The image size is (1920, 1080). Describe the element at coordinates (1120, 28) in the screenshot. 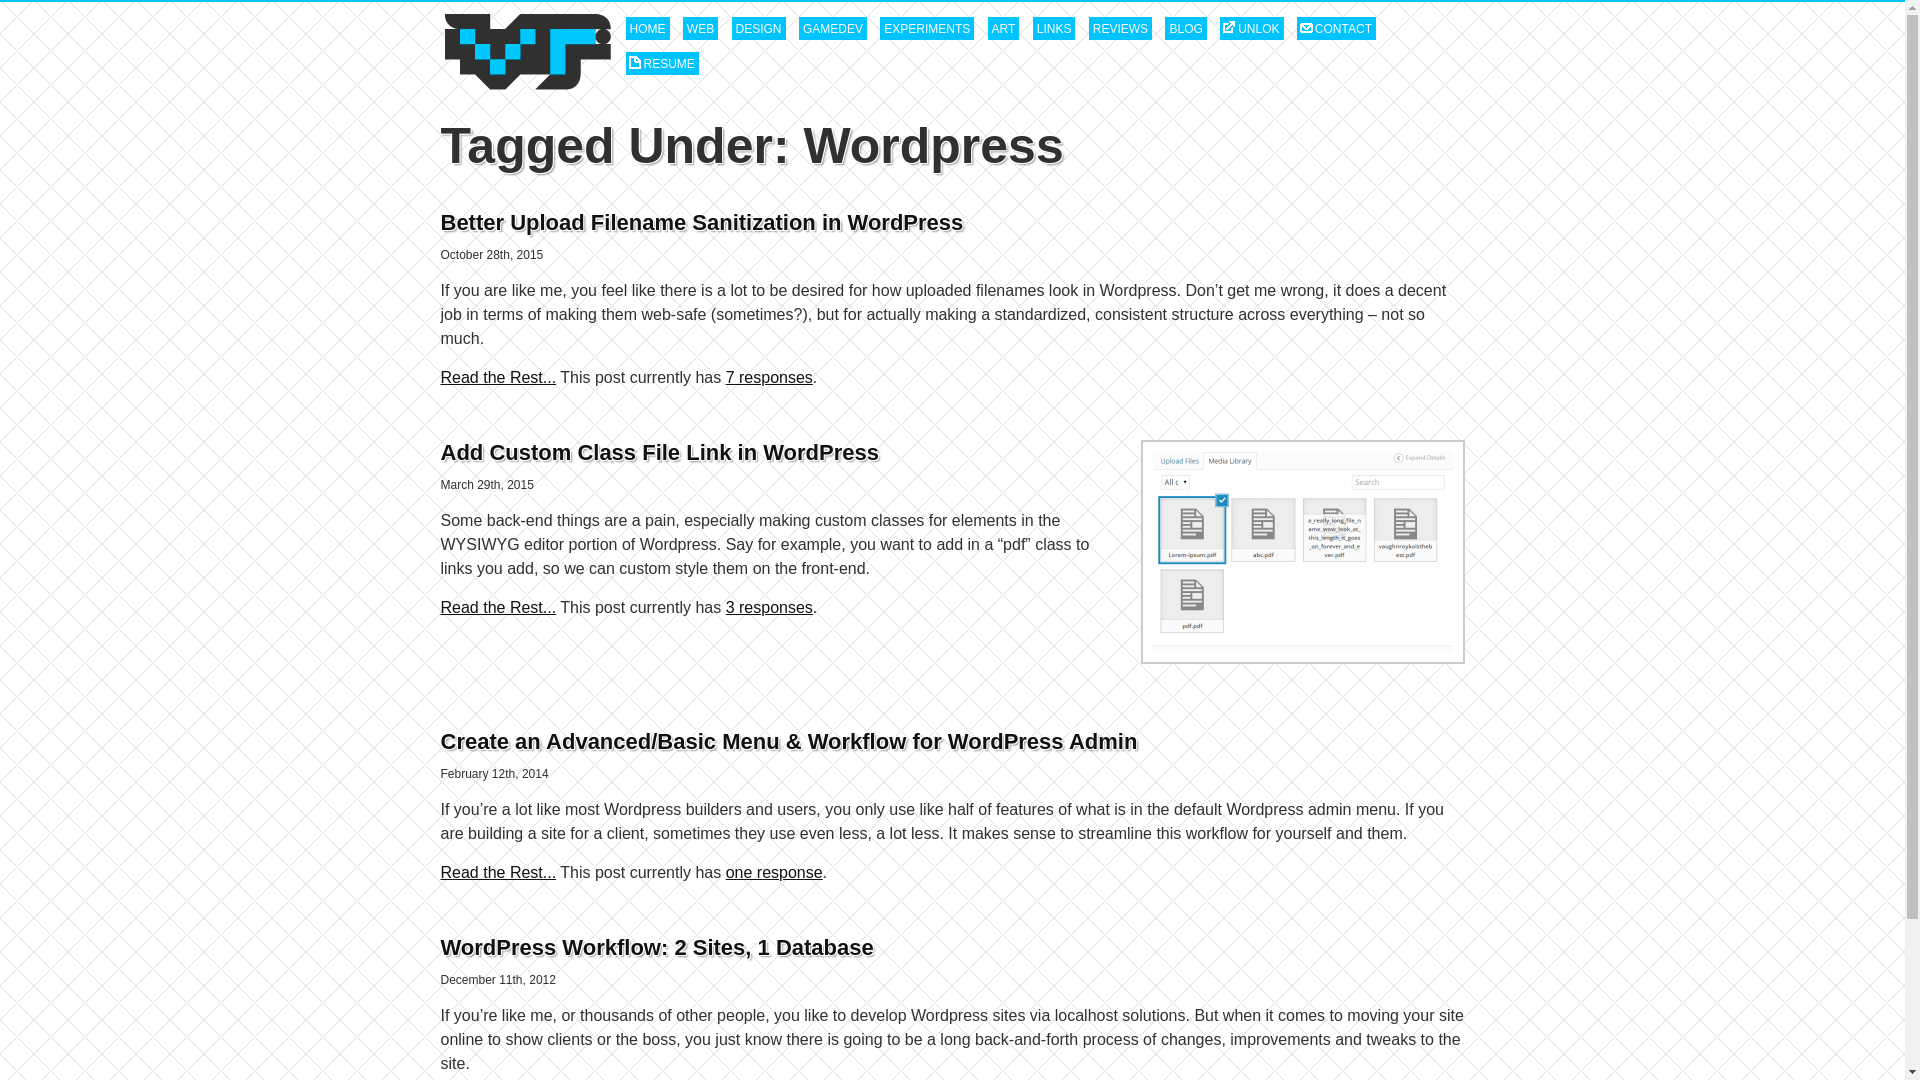

I see `REVIEWS` at that location.